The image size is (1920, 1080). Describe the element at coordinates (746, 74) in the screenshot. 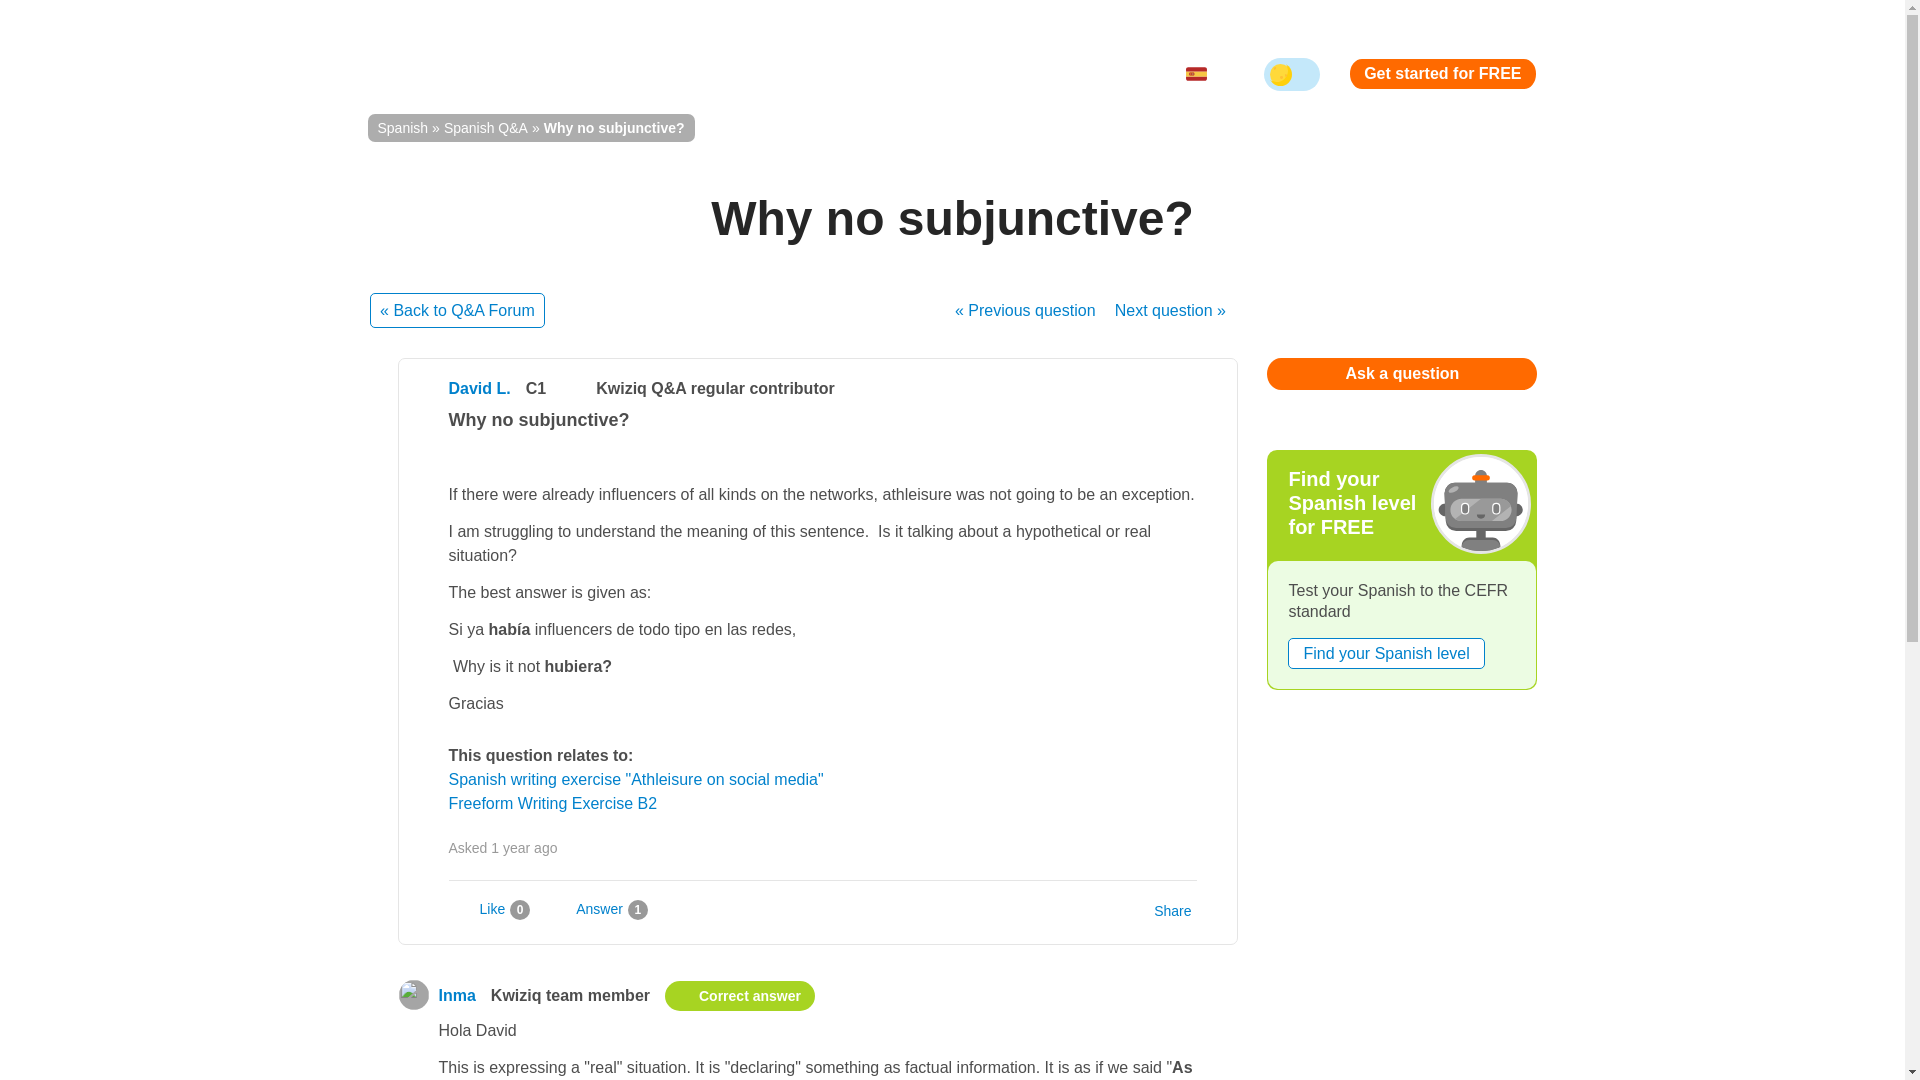

I see `Explore` at that location.